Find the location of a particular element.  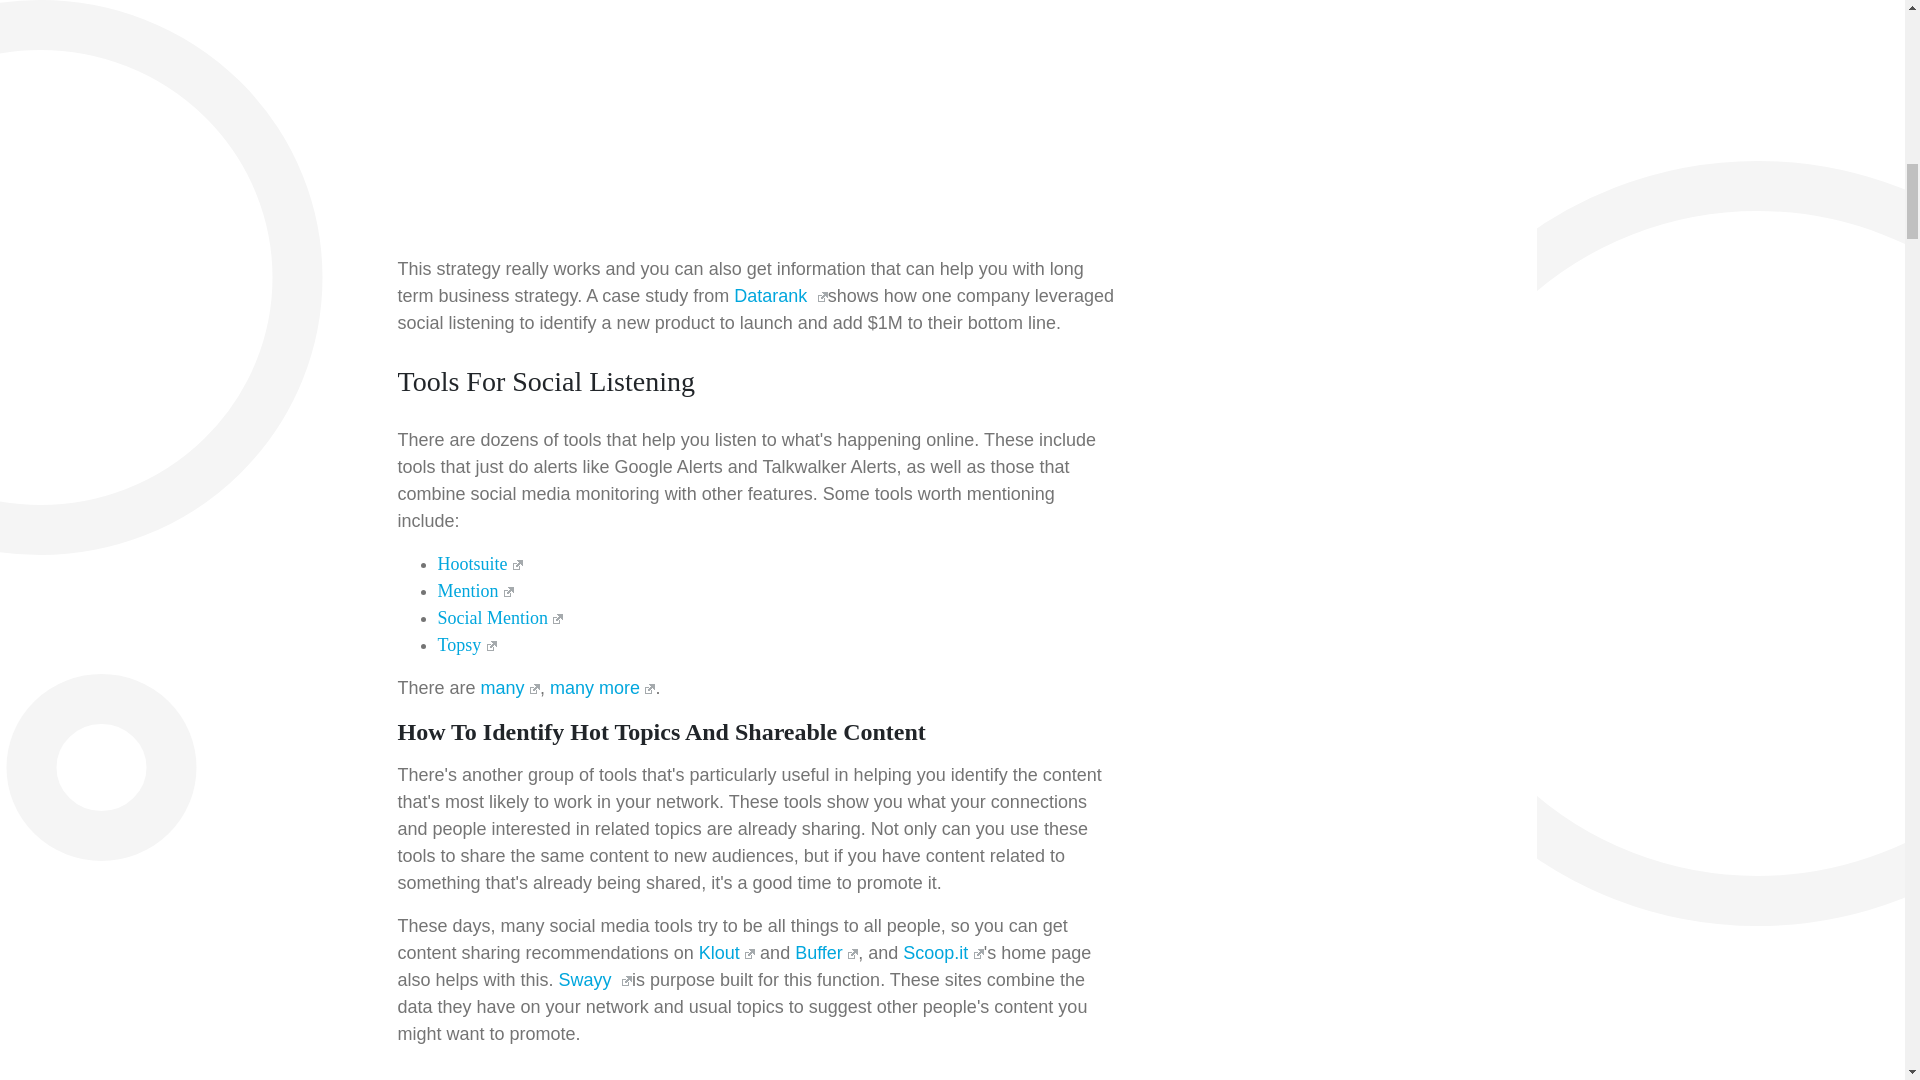

Topsy is located at coordinates (467, 644).